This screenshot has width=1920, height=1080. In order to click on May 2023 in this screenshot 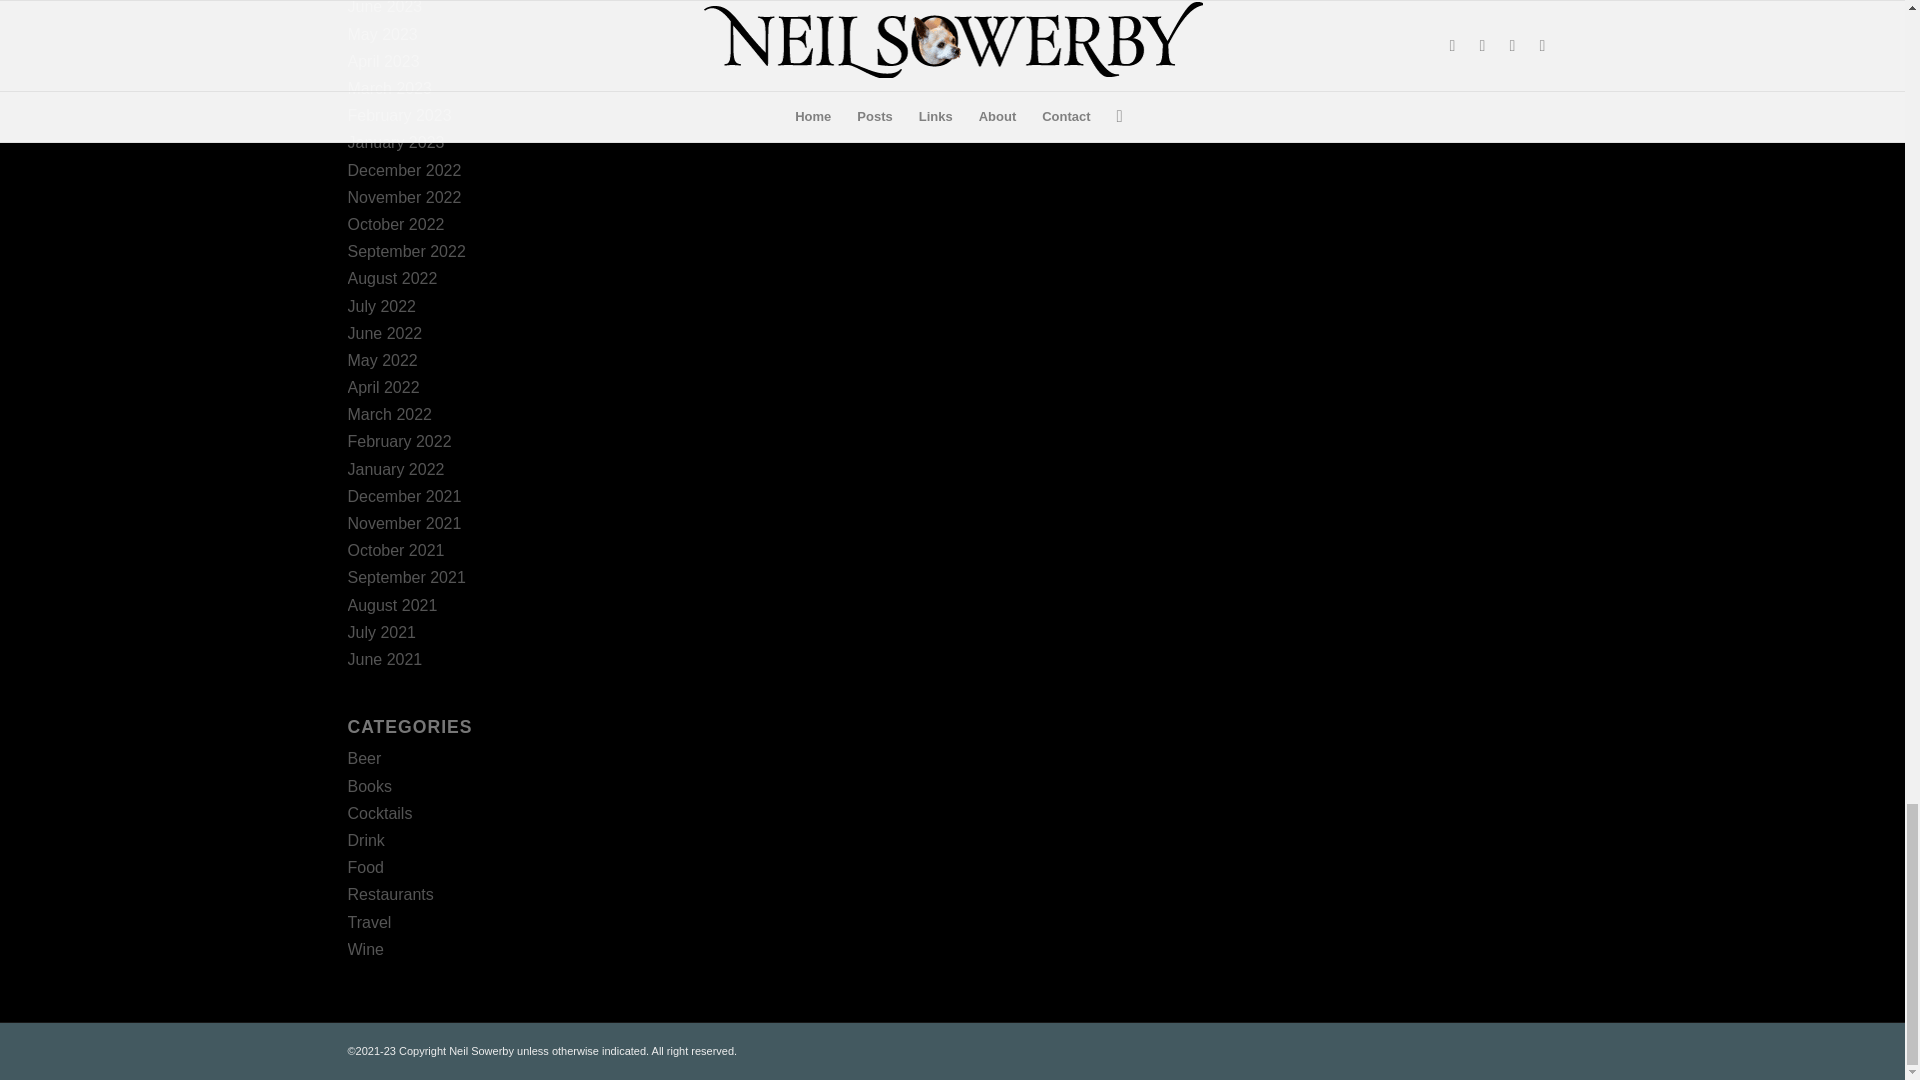, I will do `click(382, 34)`.